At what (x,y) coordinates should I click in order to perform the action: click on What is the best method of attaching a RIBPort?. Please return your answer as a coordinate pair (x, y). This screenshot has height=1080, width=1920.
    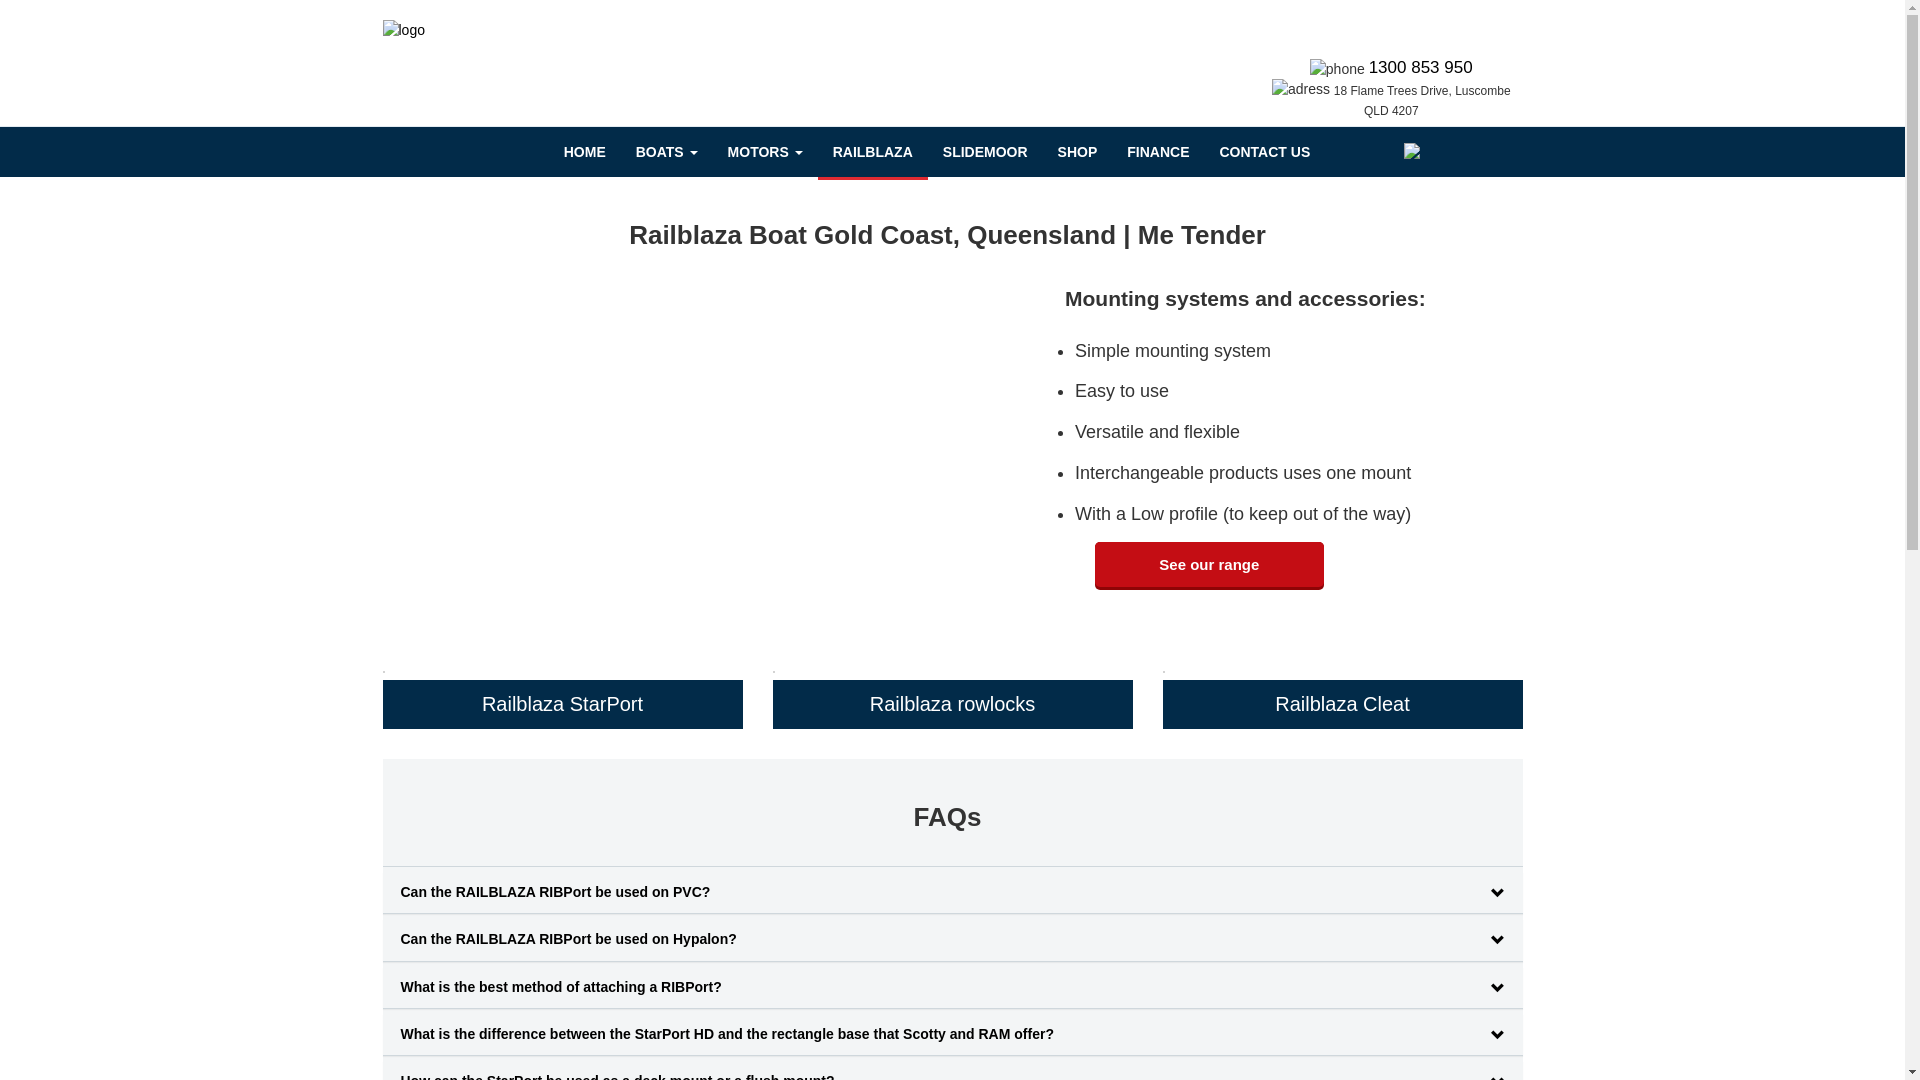
    Looking at the image, I should click on (952, 988).